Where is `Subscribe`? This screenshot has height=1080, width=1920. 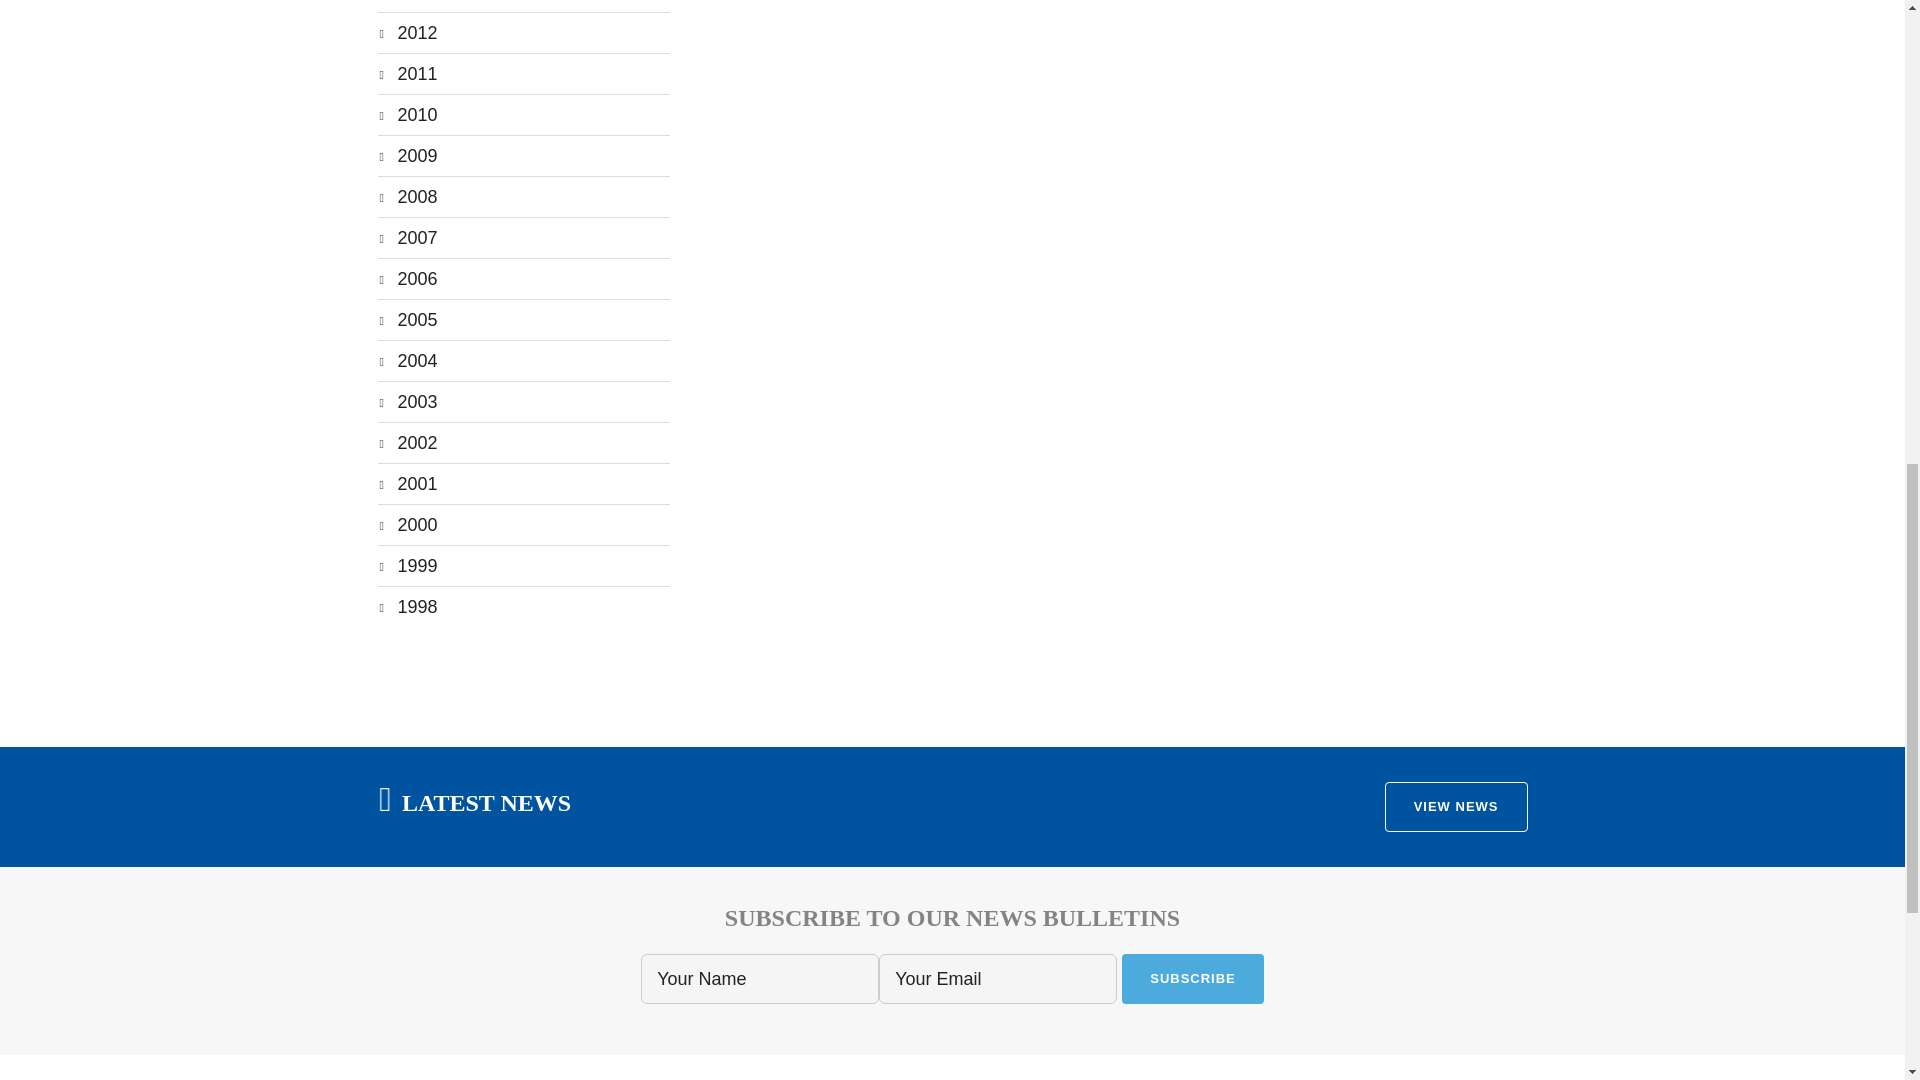 Subscribe is located at coordinates (1192, 978).